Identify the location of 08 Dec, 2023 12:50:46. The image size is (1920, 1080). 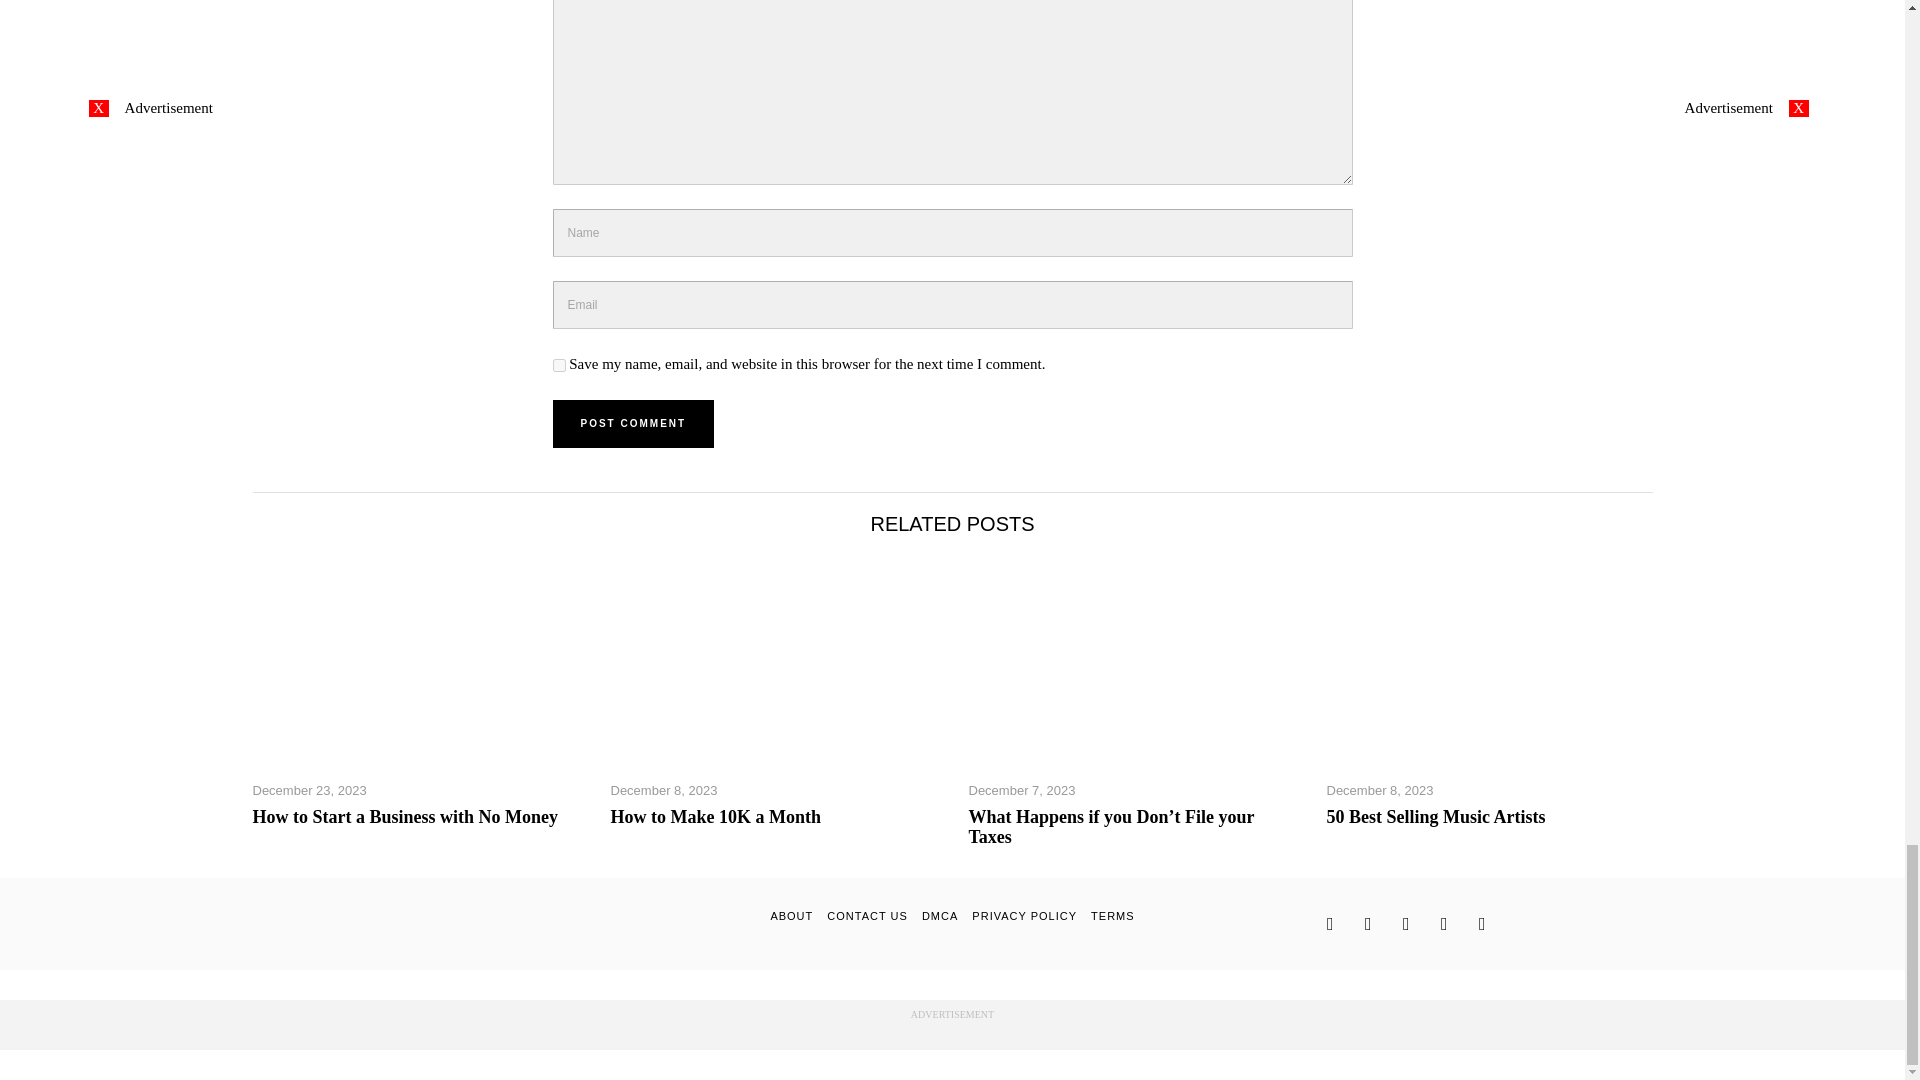
(663, 790).